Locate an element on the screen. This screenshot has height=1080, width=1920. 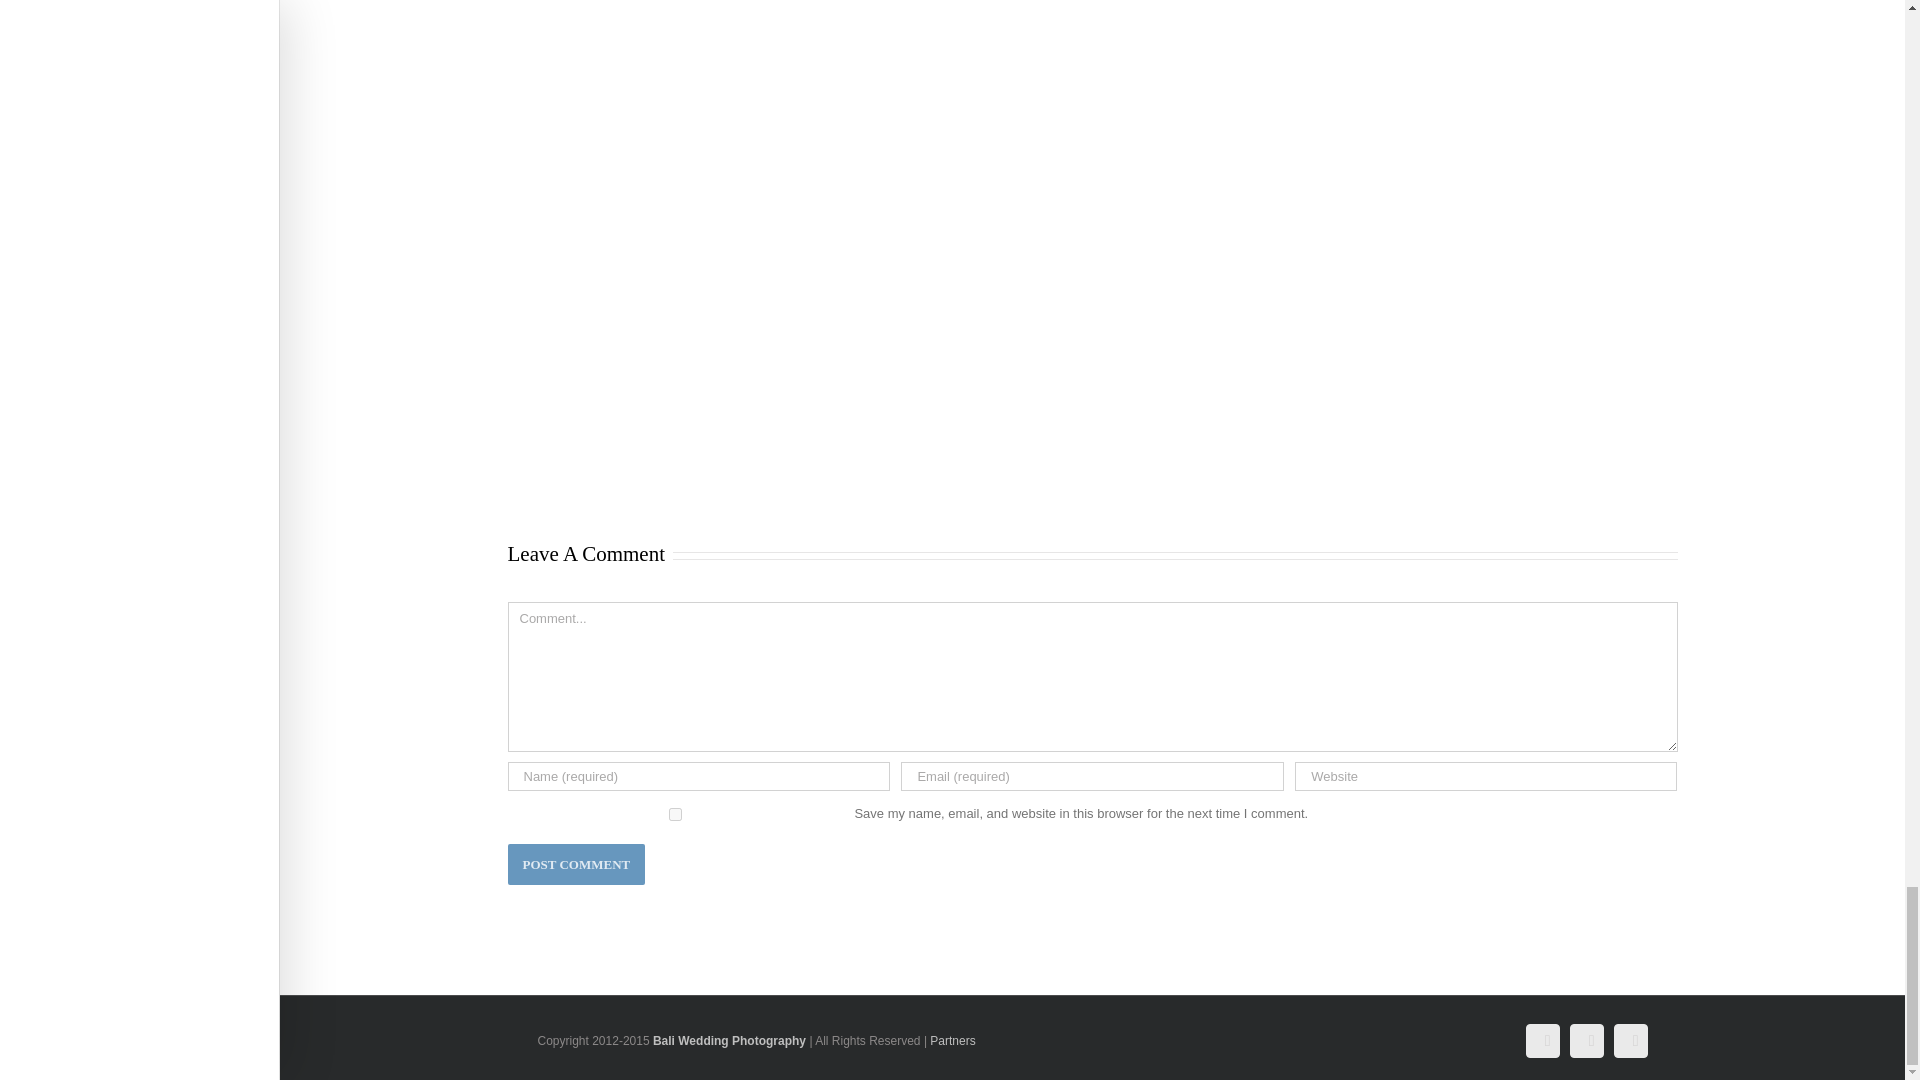
Post Comment is located at coordinates (576, 864).